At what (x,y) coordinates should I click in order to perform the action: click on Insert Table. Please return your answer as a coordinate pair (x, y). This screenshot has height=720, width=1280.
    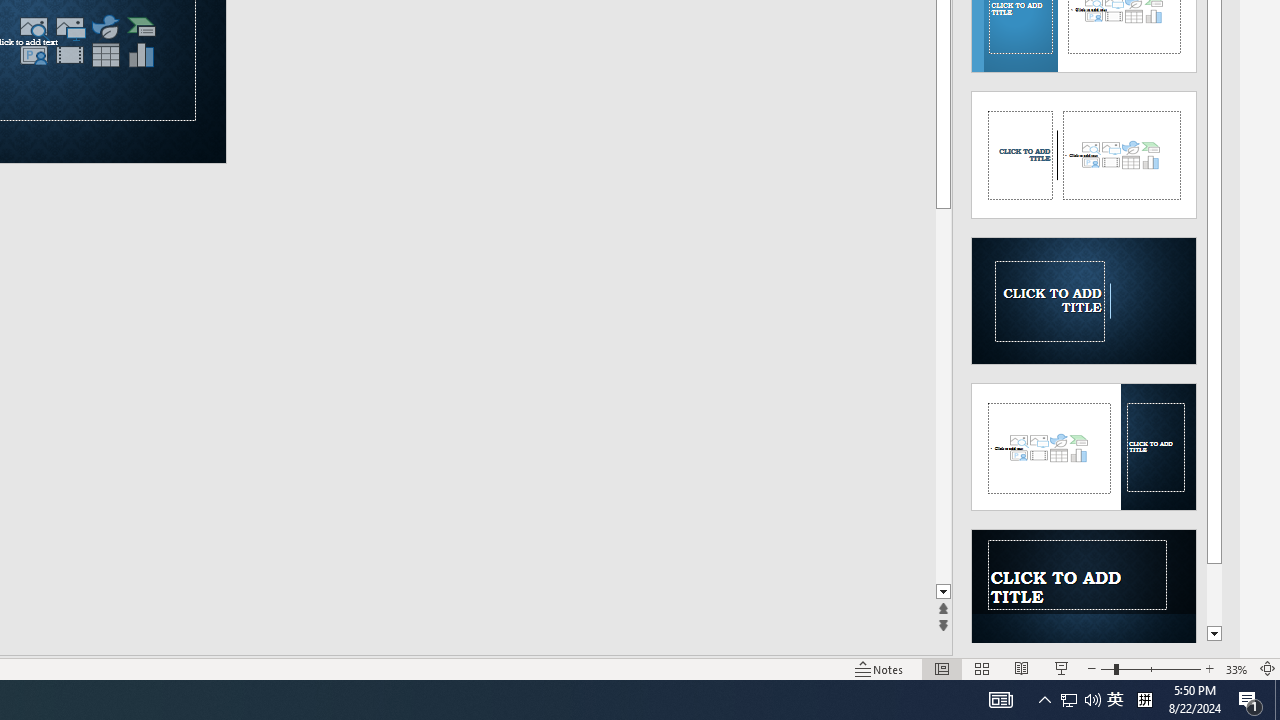
    Looking at the image, I should click on (105, 55).